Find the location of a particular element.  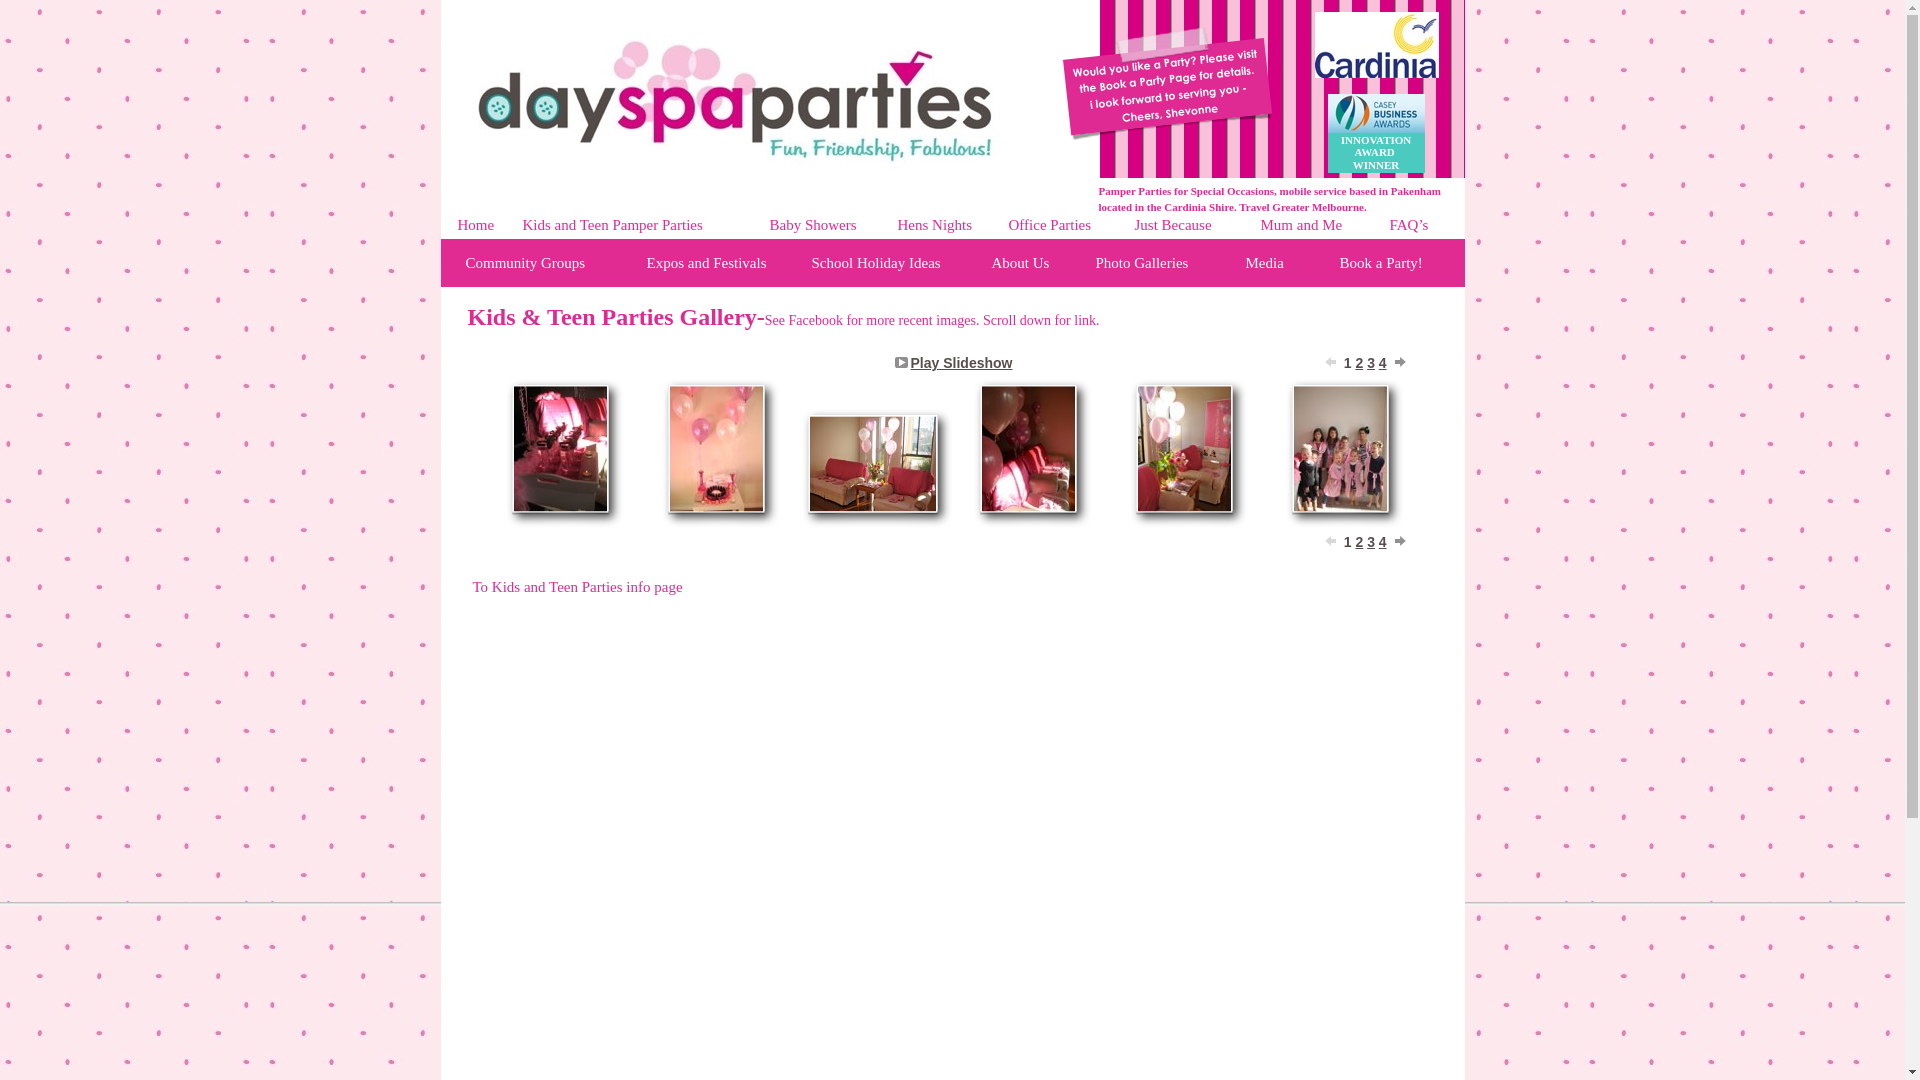

Community Groups is located at coordinates (526, 263).